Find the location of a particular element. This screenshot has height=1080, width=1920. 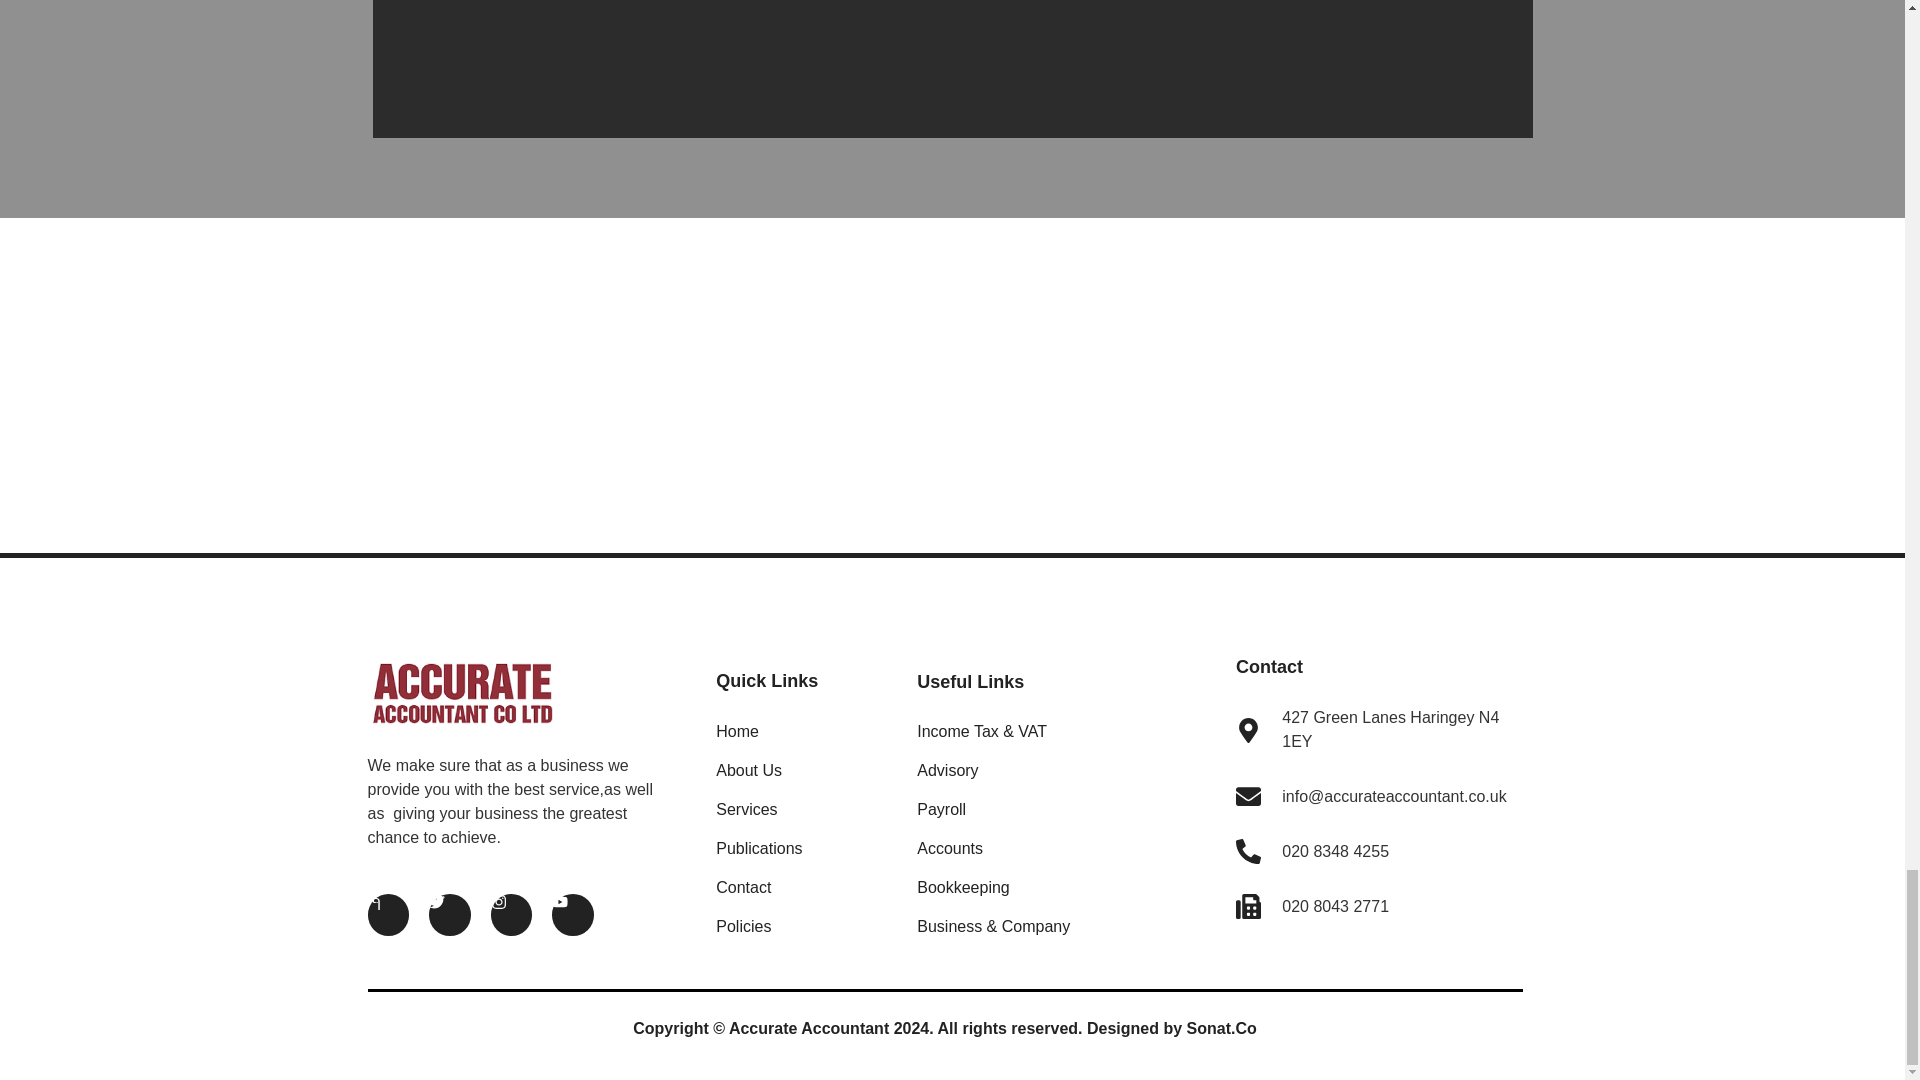

About Us is located at coordinates (802, 771).